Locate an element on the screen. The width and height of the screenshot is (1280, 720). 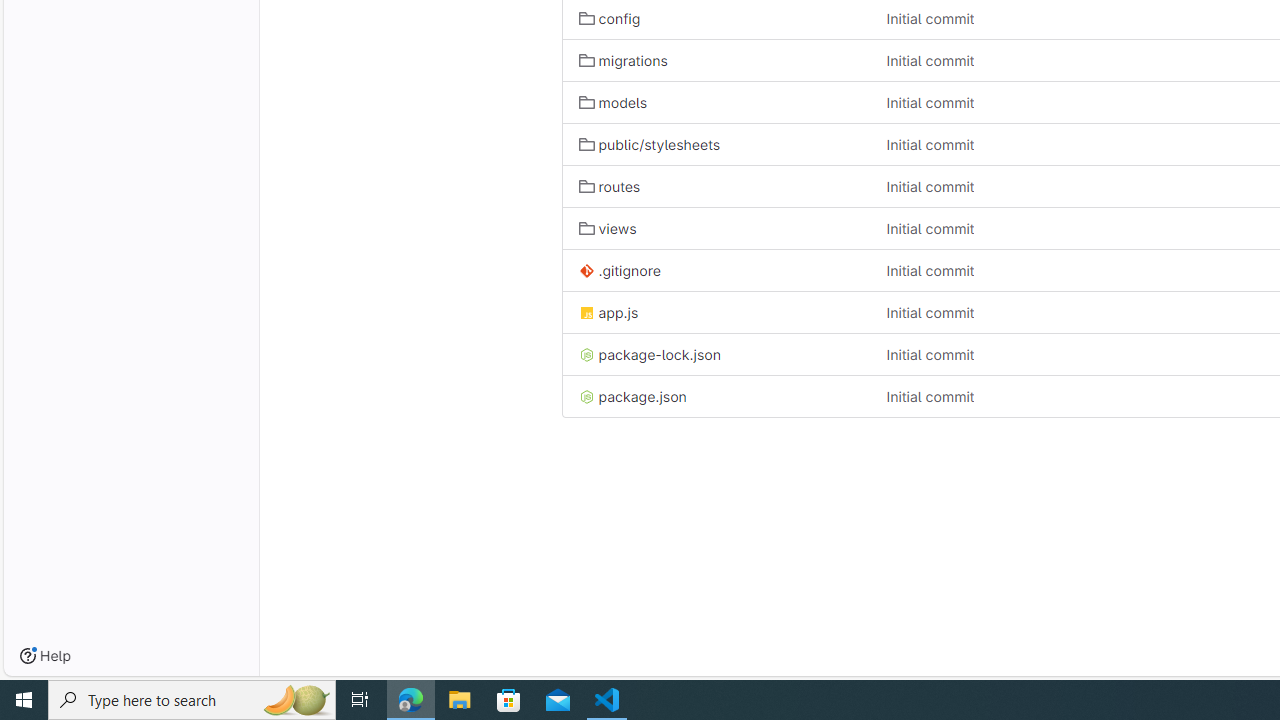
package-lock.json is located at coordinates (716, 354).